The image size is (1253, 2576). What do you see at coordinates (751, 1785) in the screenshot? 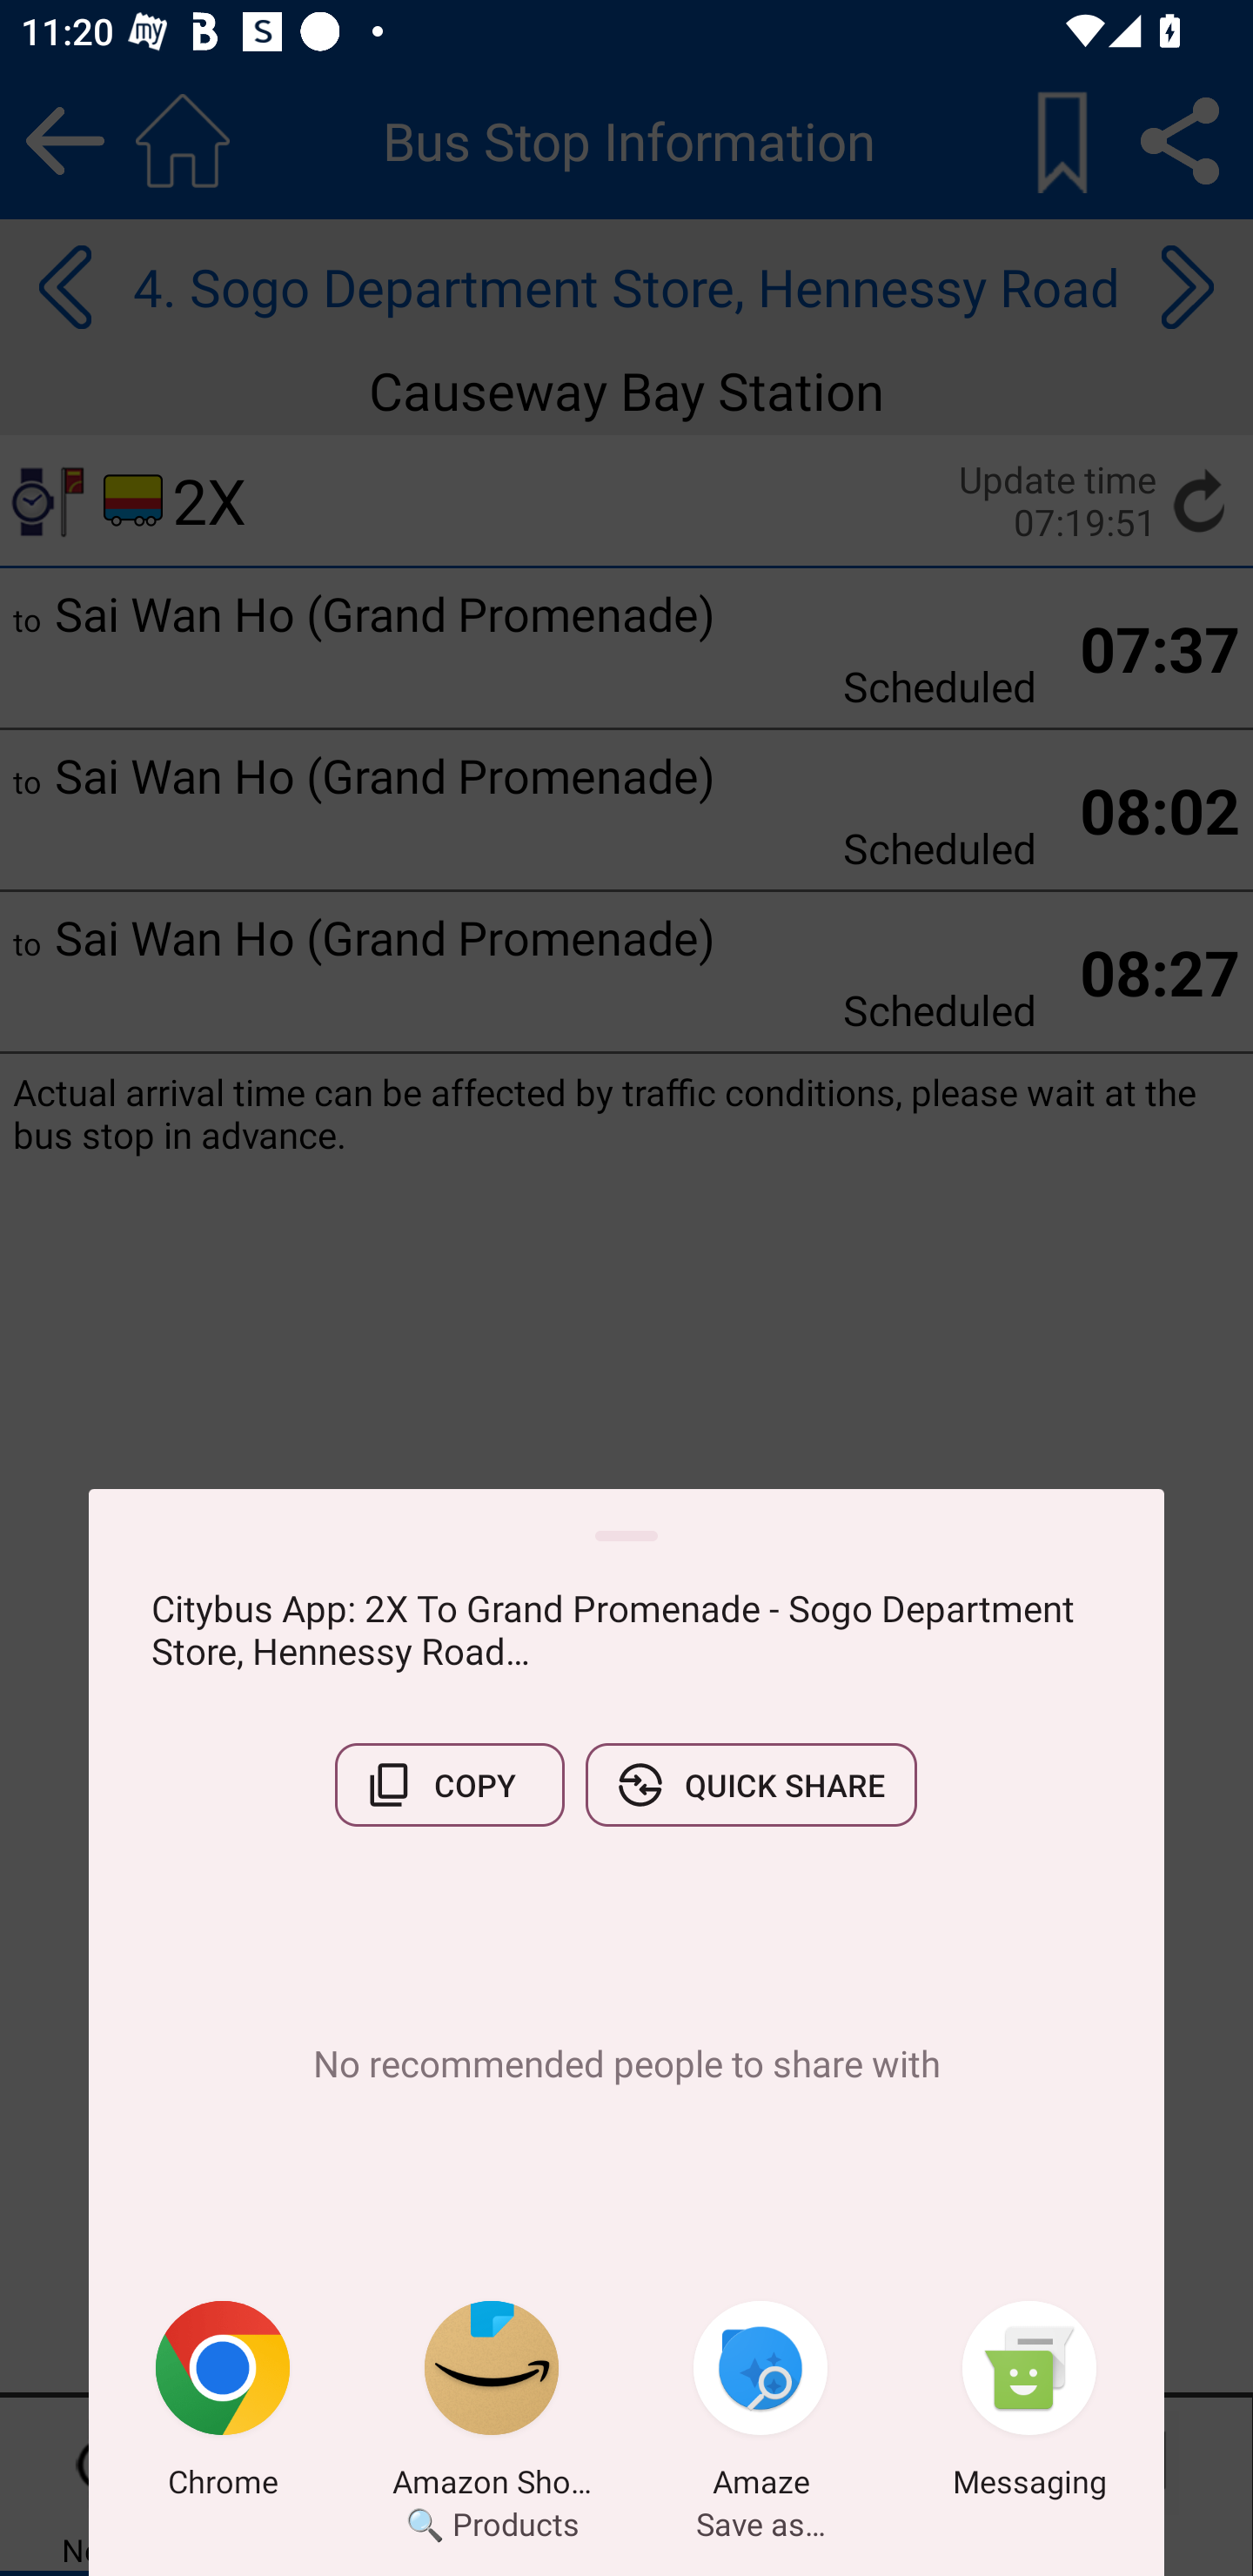
I see `QUICK SHARE` at bounding box center [751, 1785].